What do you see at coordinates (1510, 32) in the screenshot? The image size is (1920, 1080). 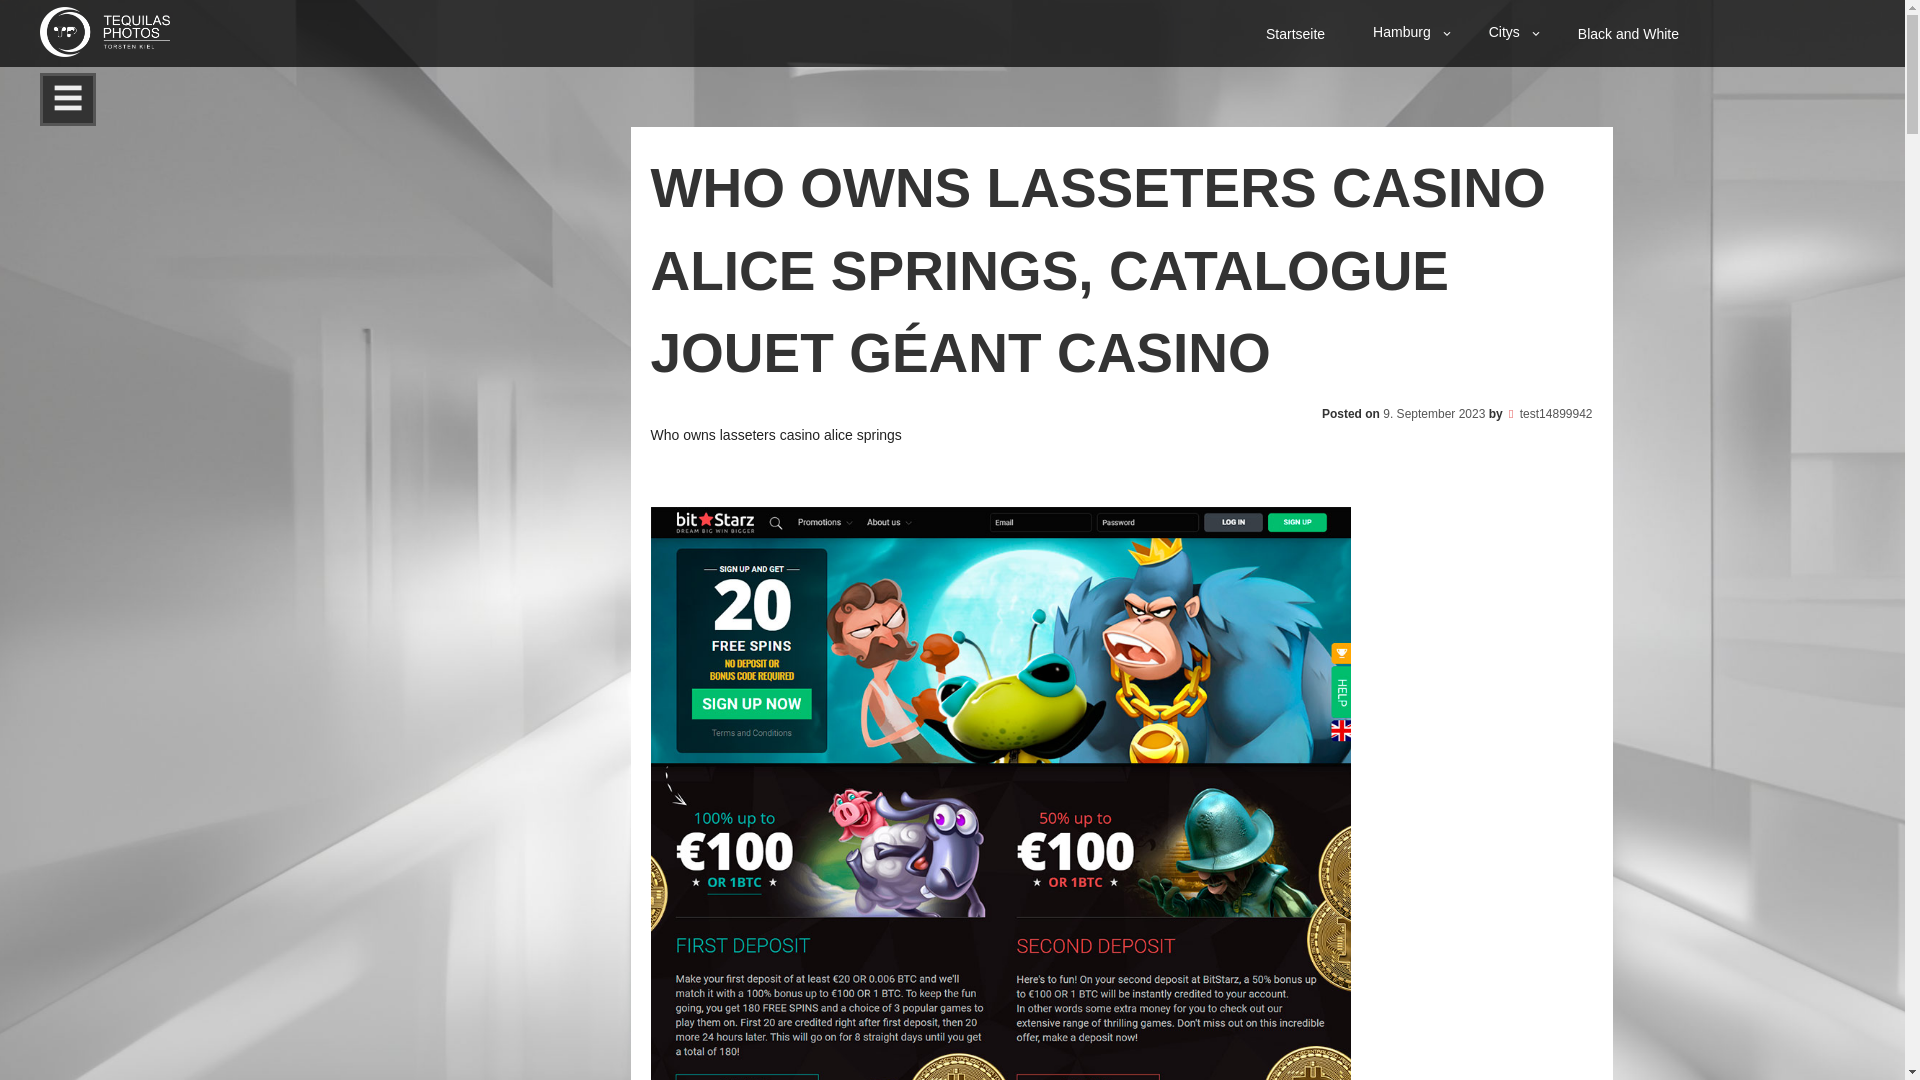 I see `Citys` at bounding box center [1510, 32].